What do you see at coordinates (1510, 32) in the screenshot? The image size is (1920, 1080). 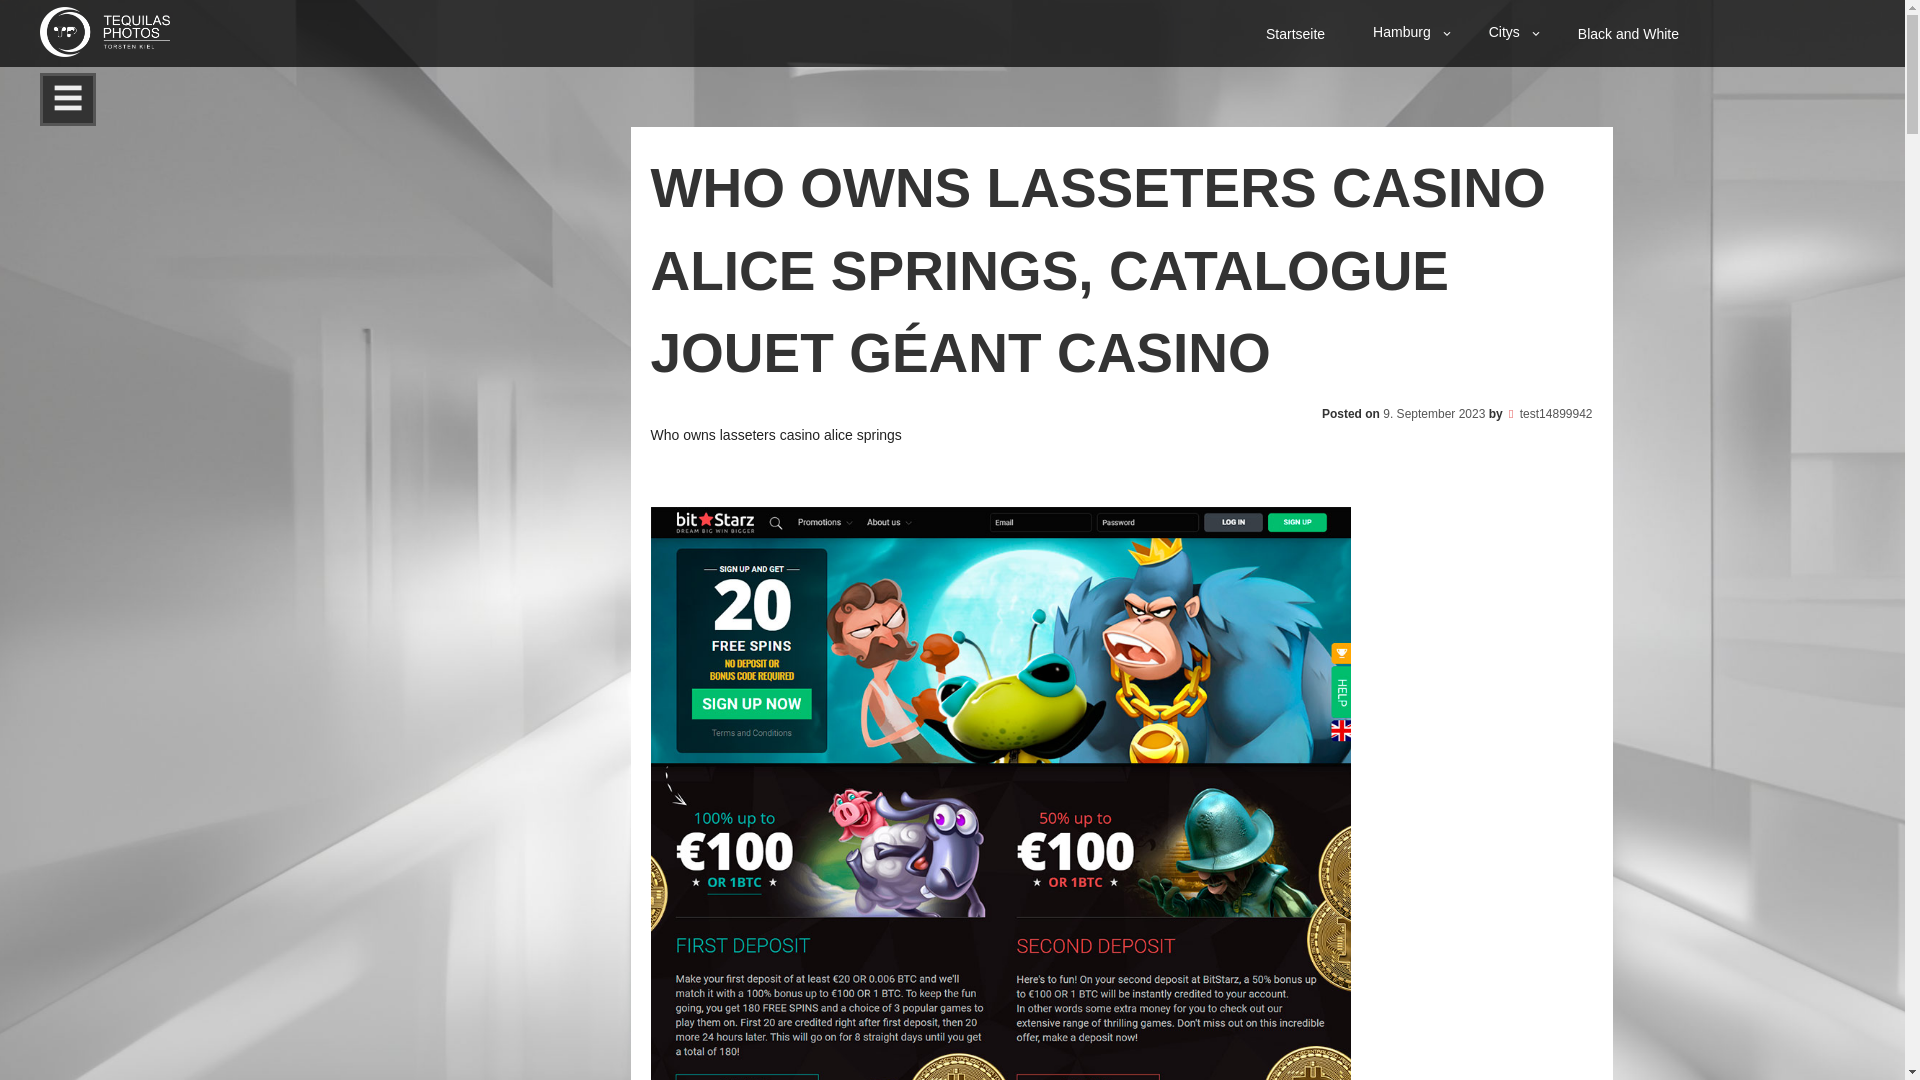 I see `Citys` at bounding box center [1510, 32].